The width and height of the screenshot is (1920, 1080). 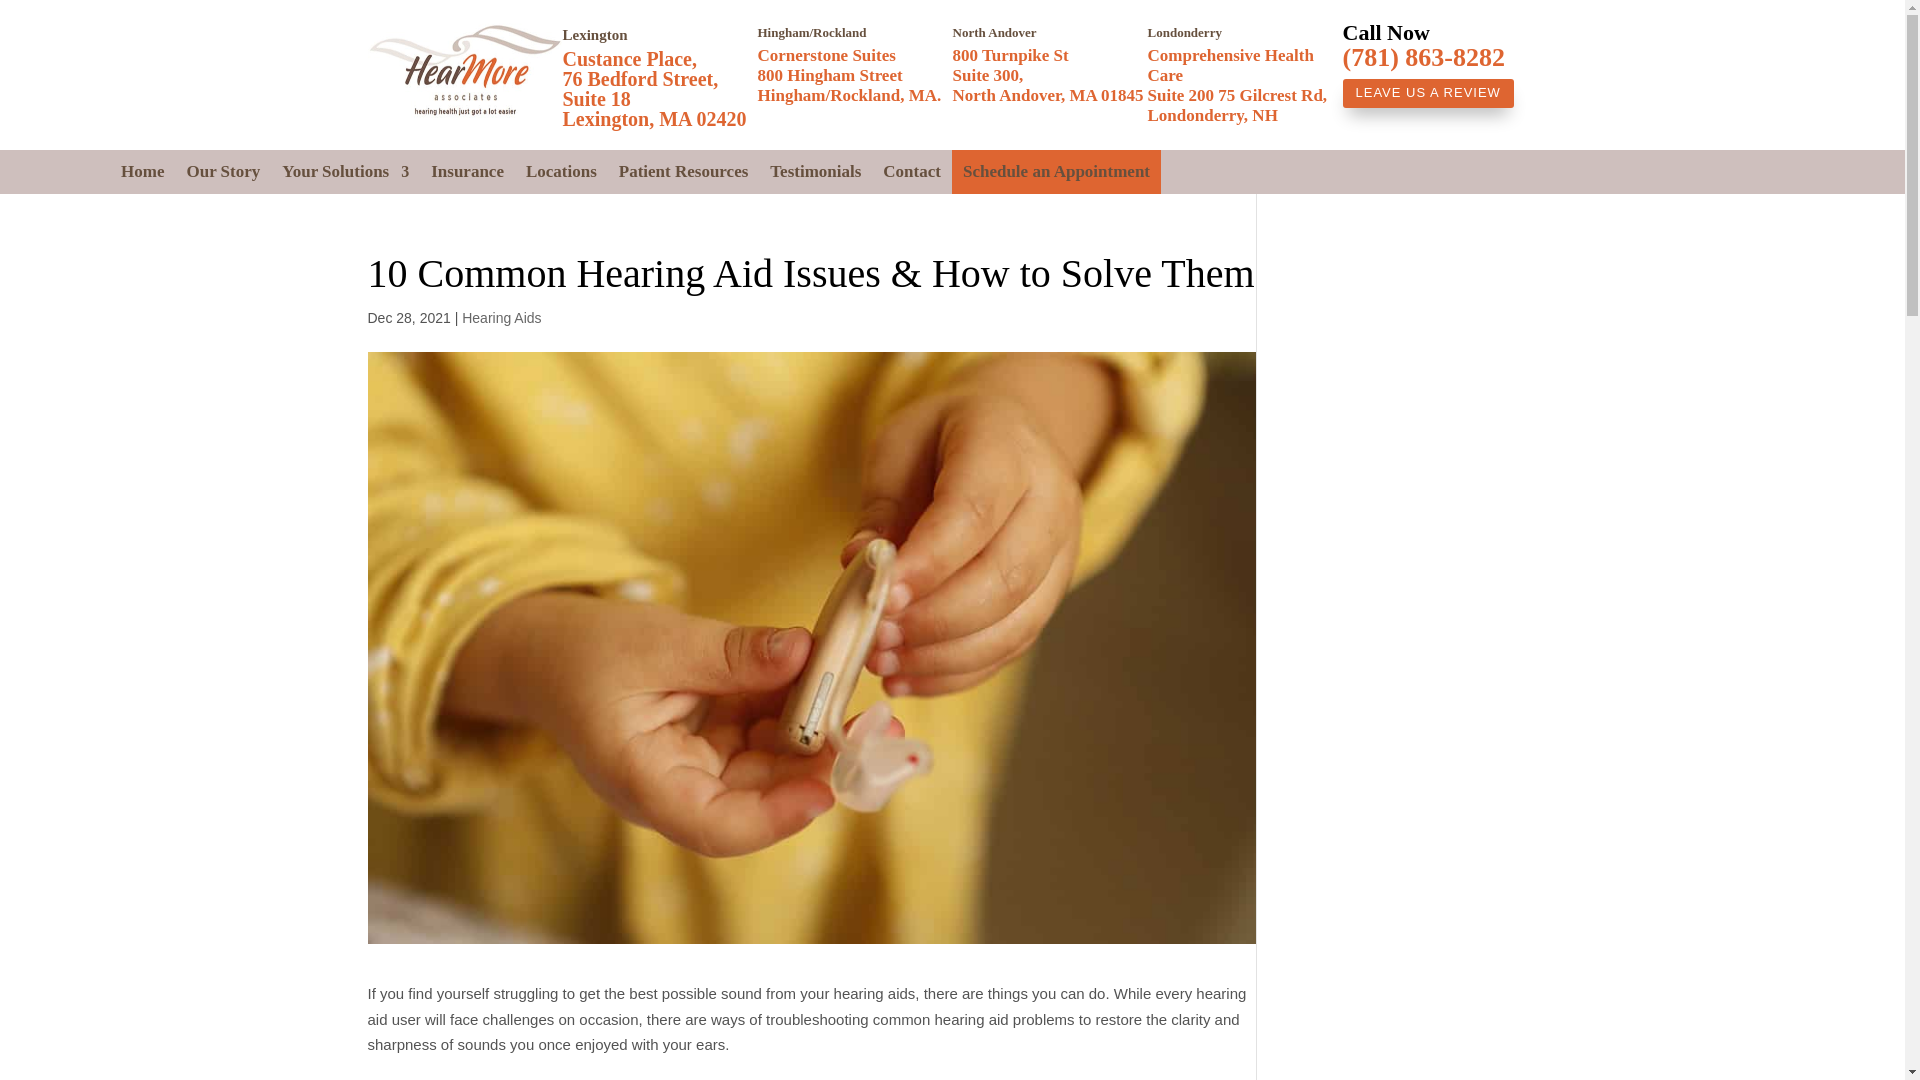 What do you see at coordinates (222, 171) in the screenshot?
I see `Our Story` at bounding box center [222, 171].